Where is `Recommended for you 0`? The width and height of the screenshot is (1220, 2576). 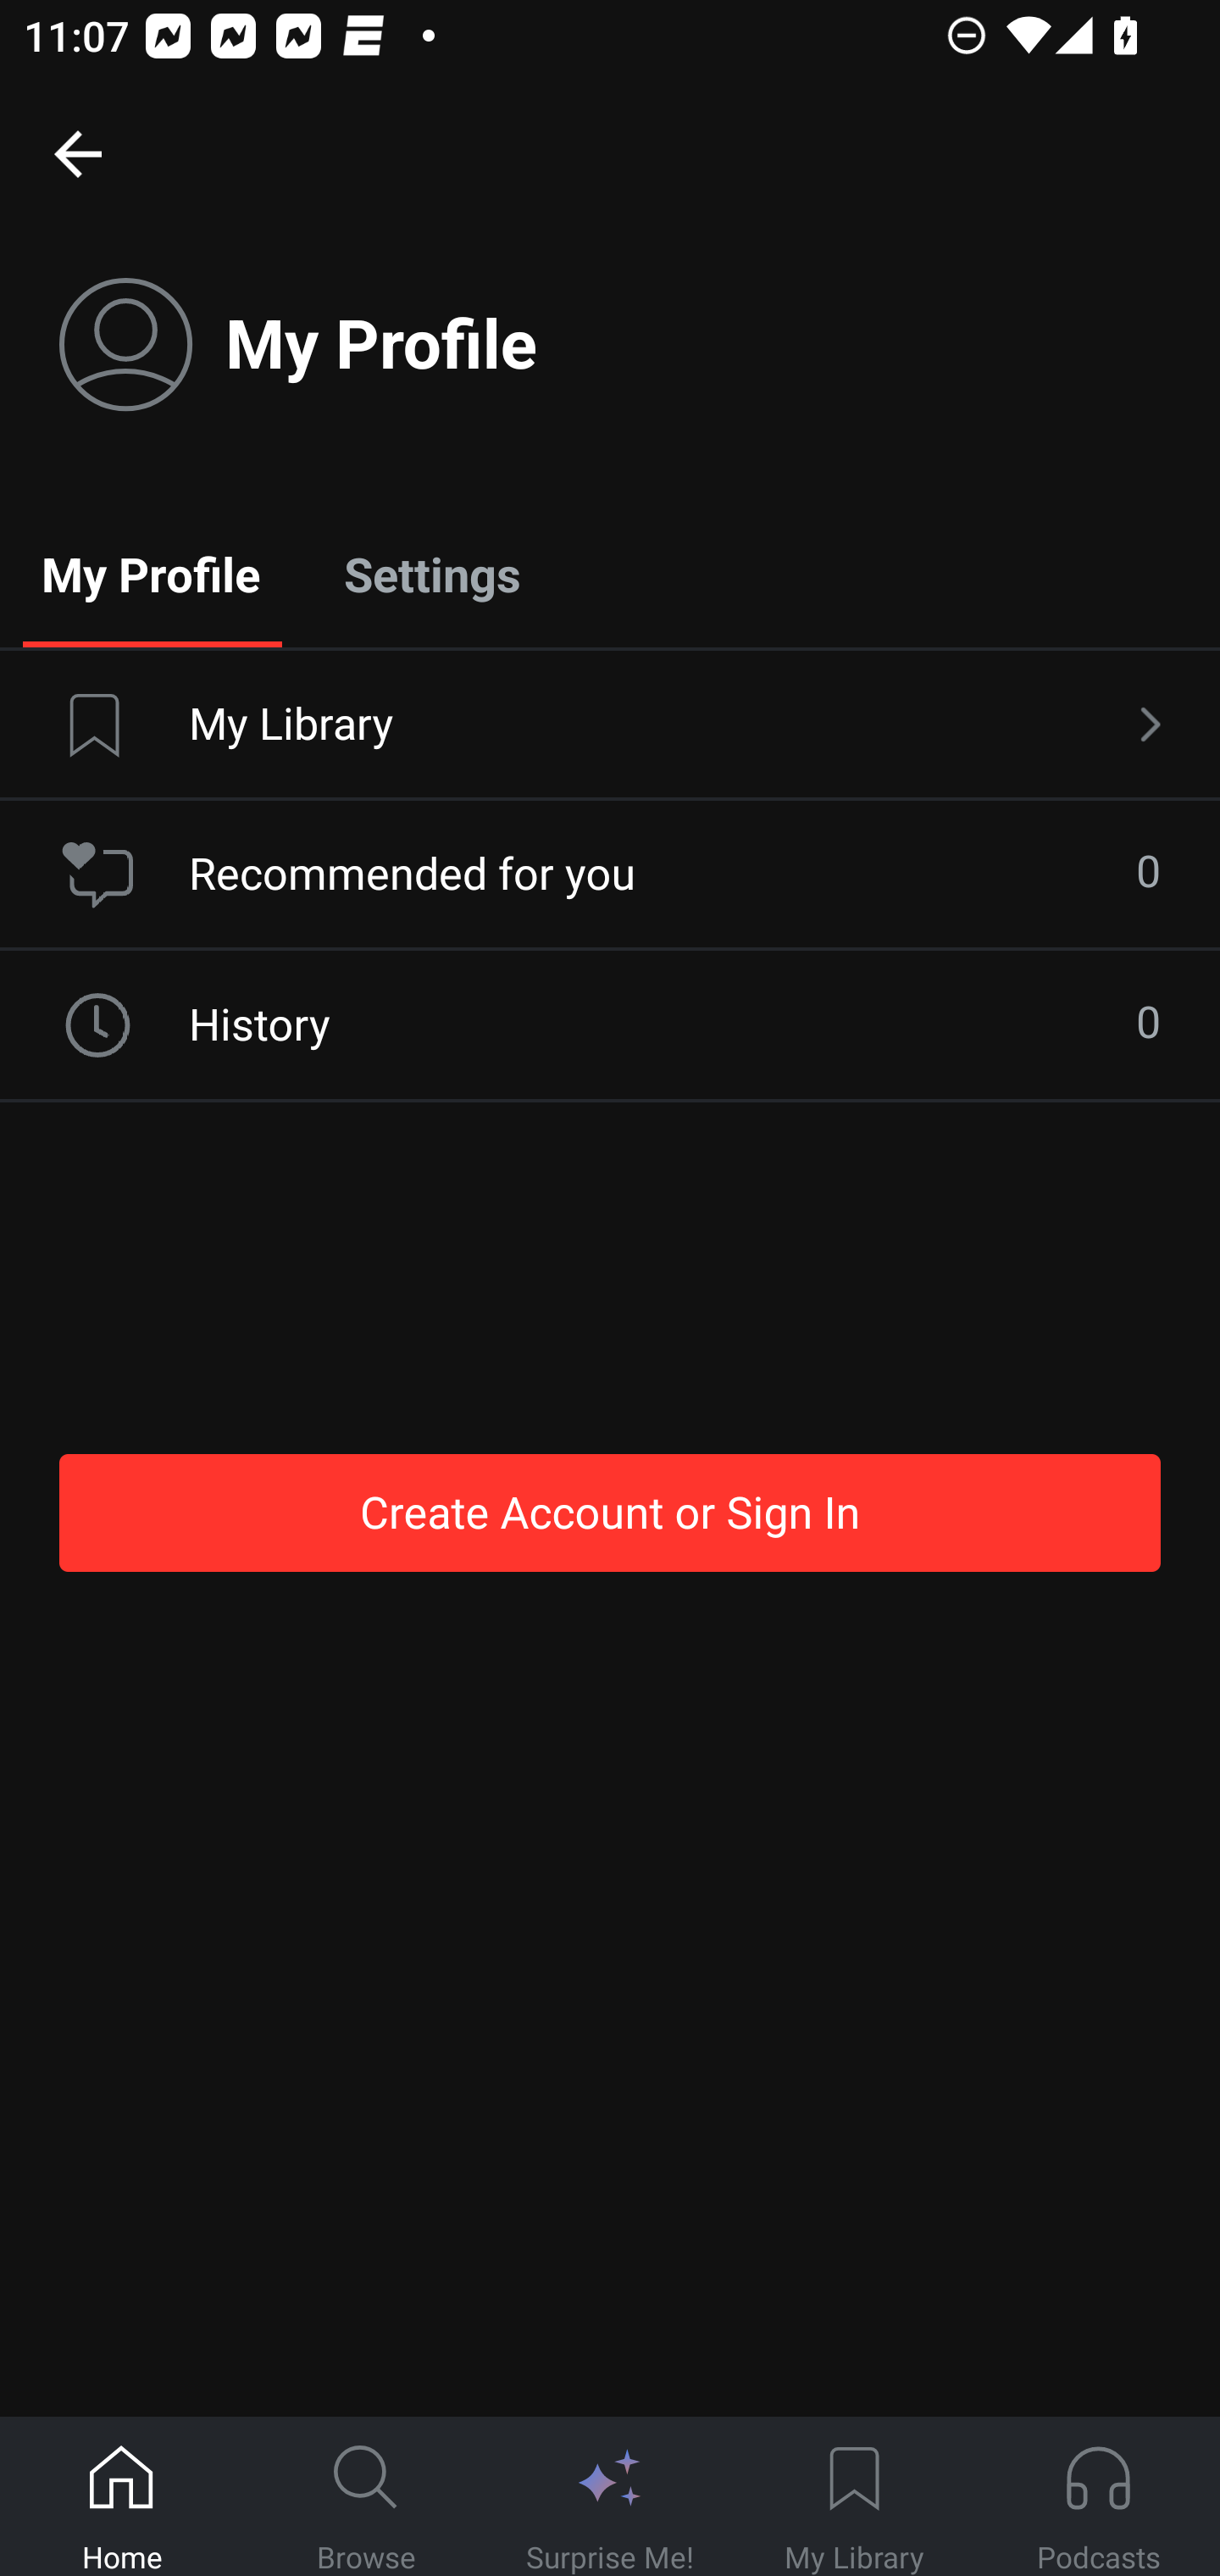
Recommended for you 0 is located at coordinates (610, 874).